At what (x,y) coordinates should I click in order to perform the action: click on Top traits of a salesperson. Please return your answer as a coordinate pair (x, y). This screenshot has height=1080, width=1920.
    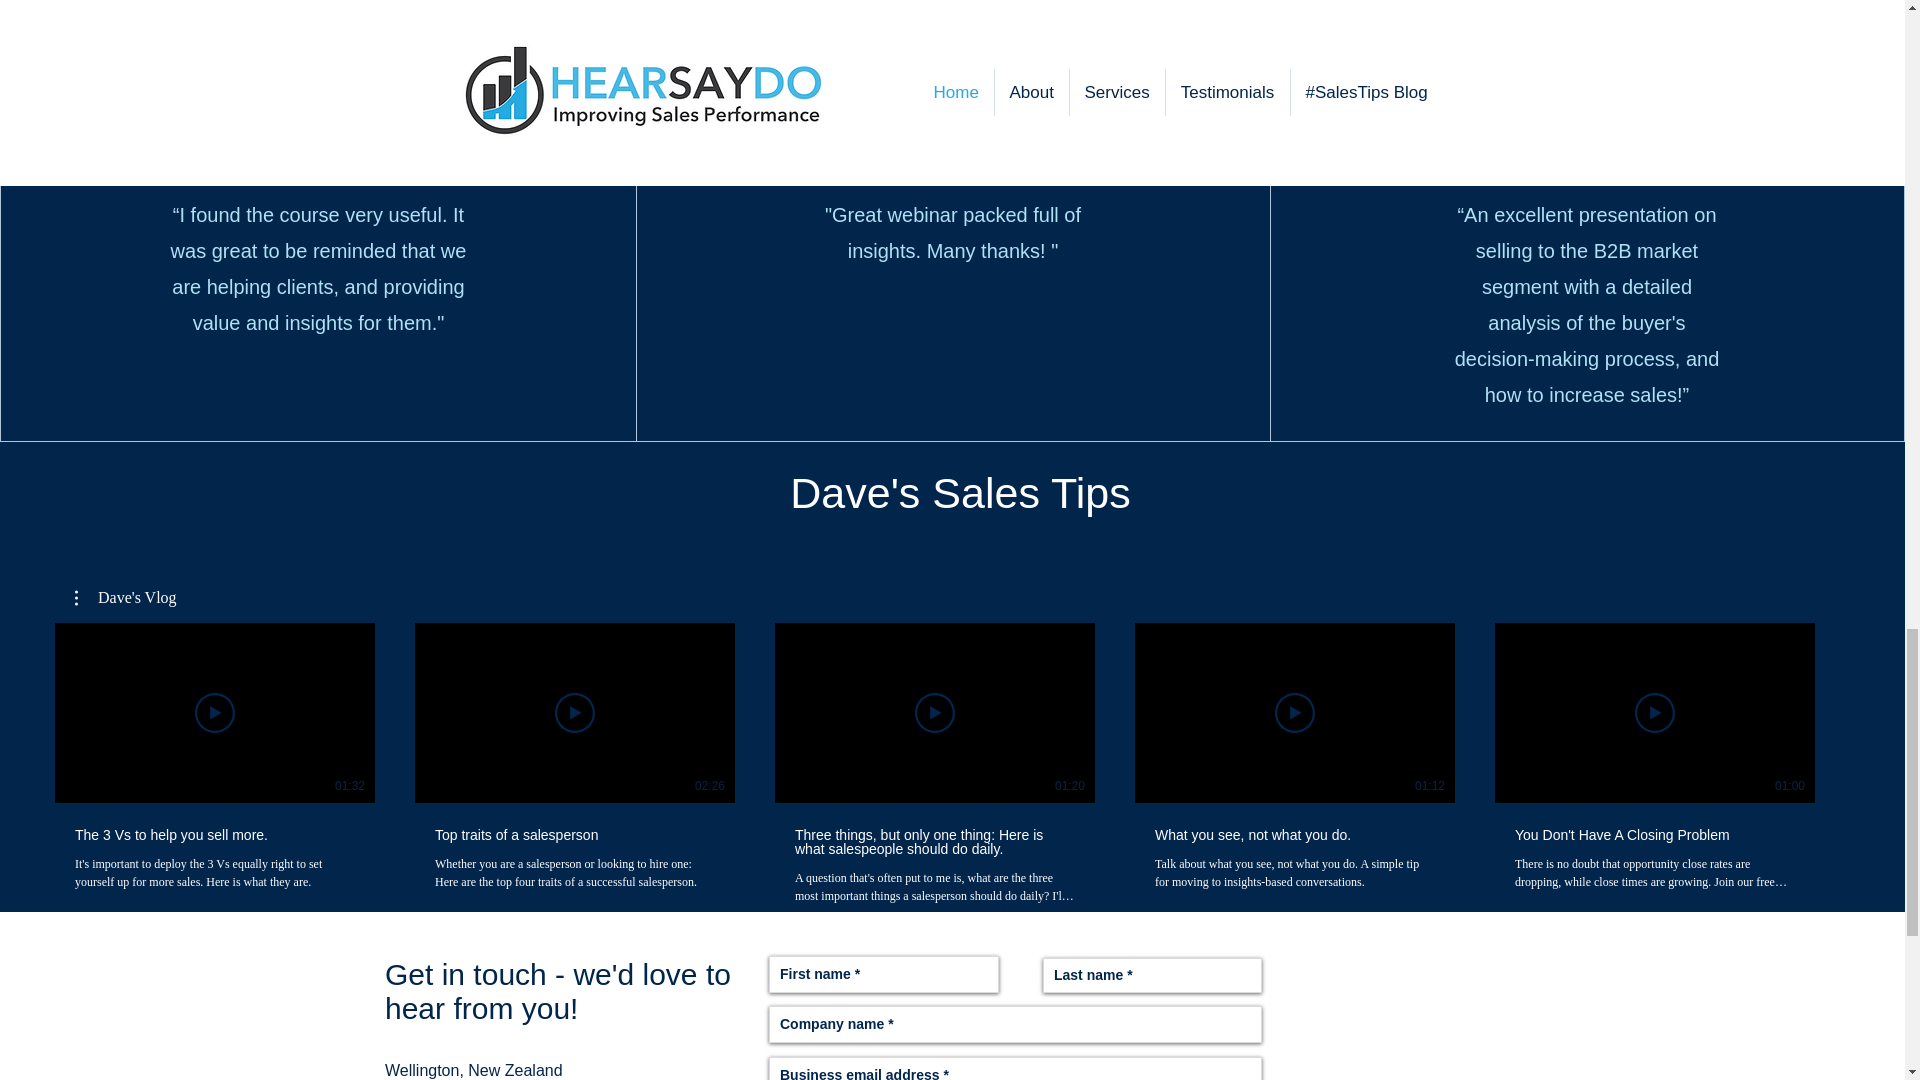
    Looking at the image, I should click on (574, 835).